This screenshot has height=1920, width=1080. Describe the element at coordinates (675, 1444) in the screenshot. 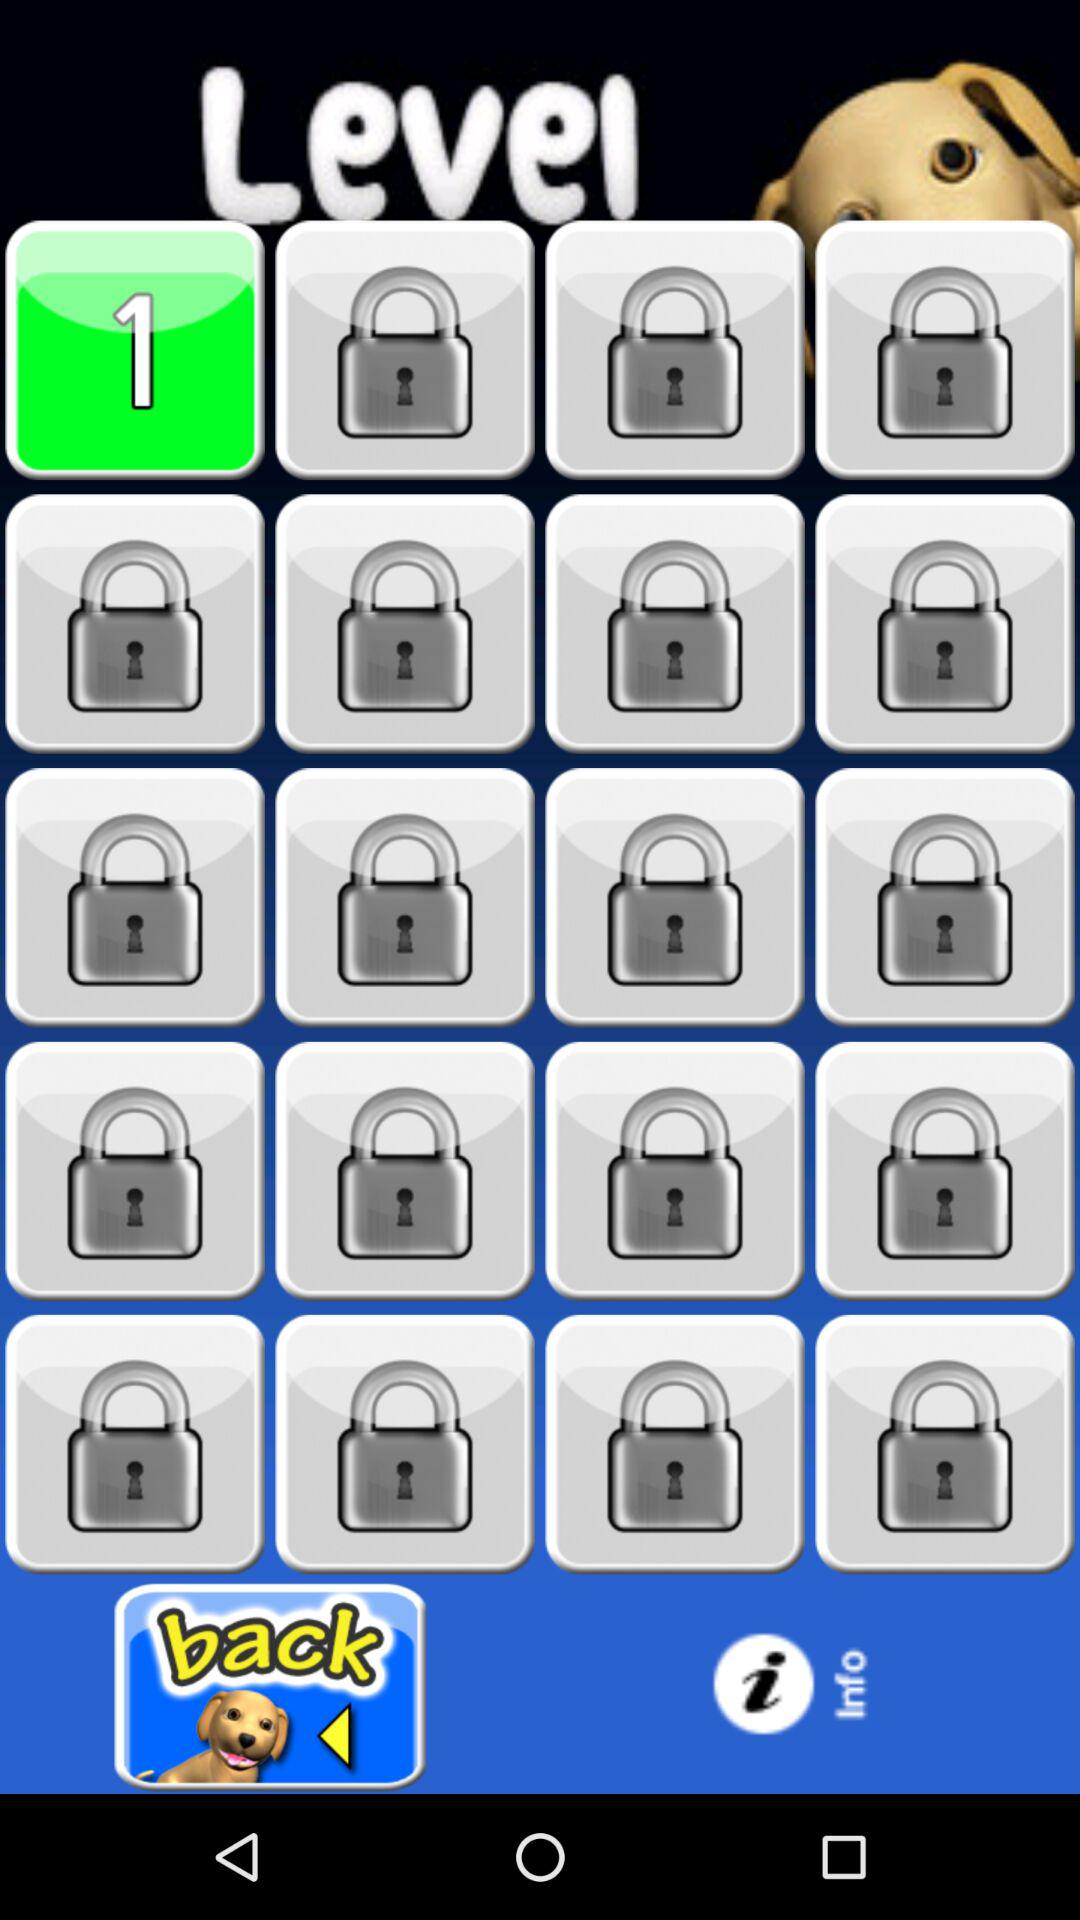

I see `enter level 19` at that location.